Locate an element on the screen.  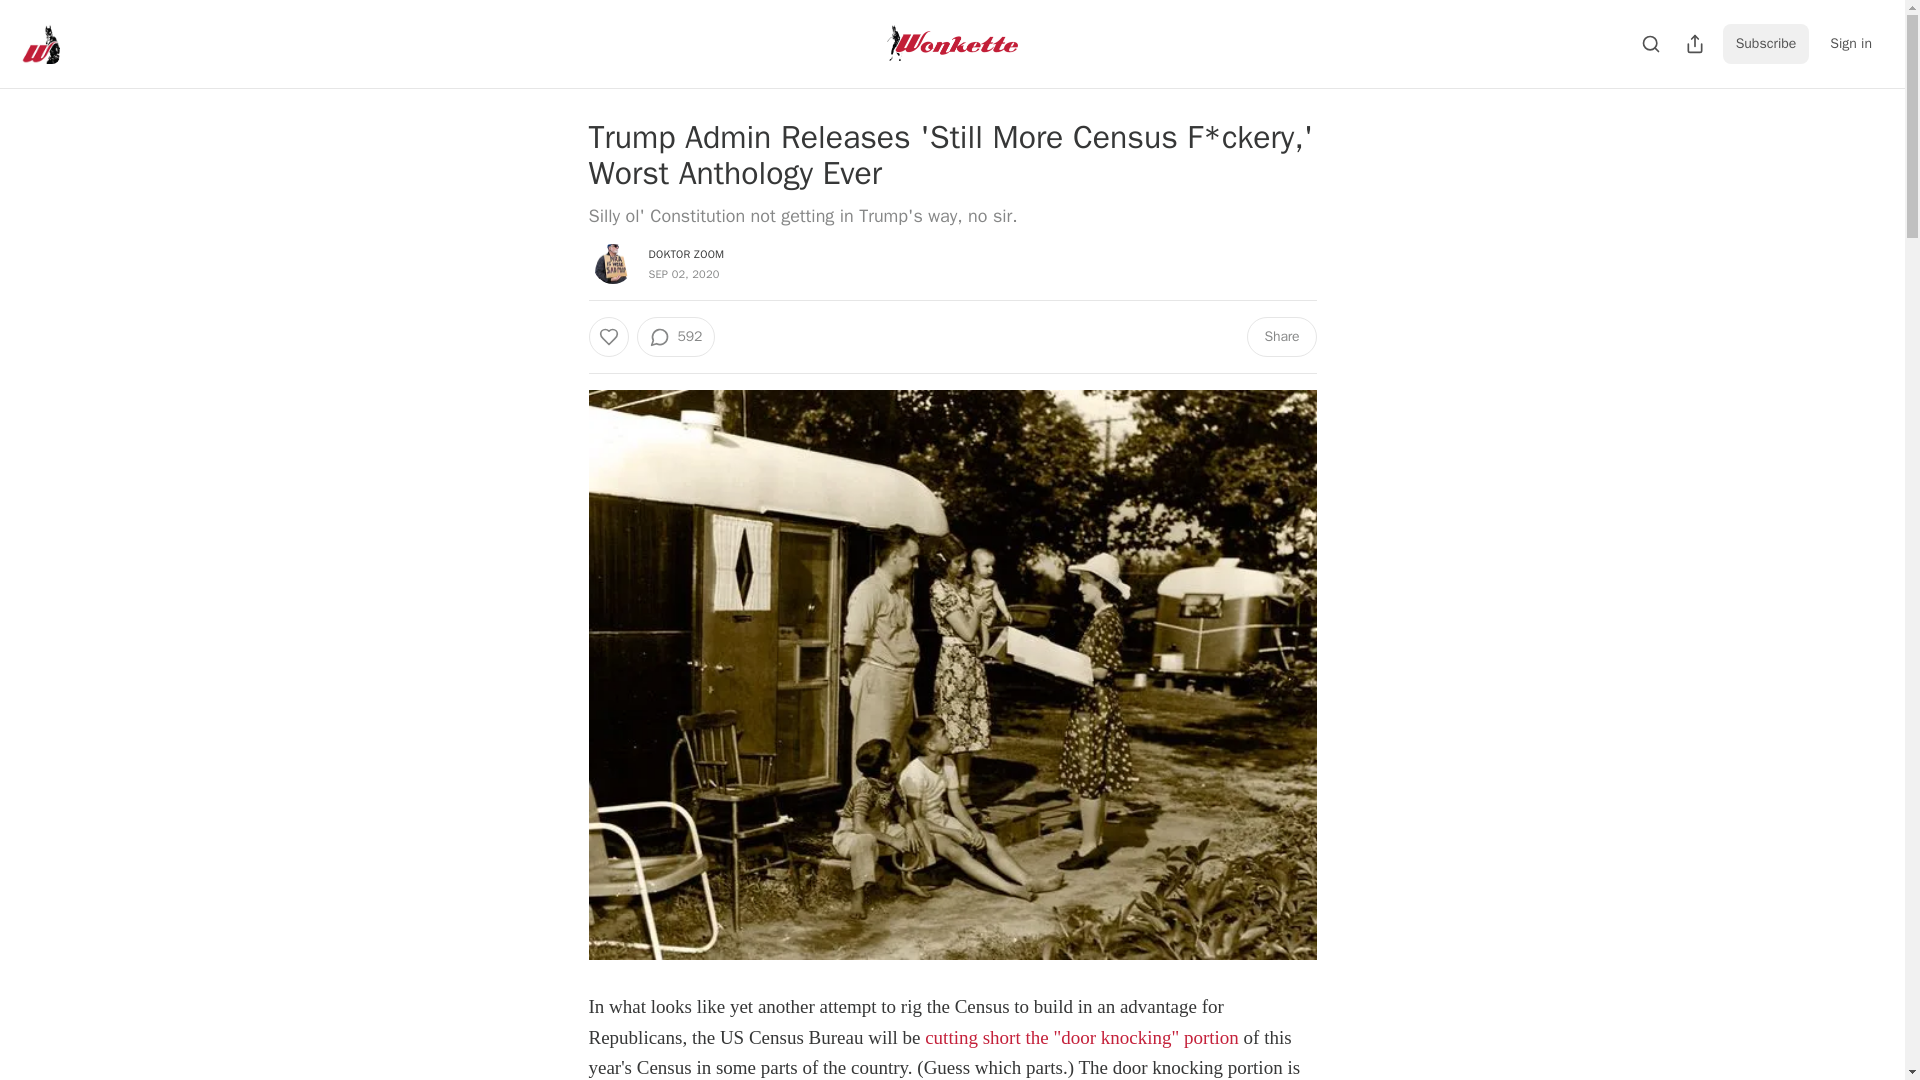
Share is located at coordinates (1280, 337).